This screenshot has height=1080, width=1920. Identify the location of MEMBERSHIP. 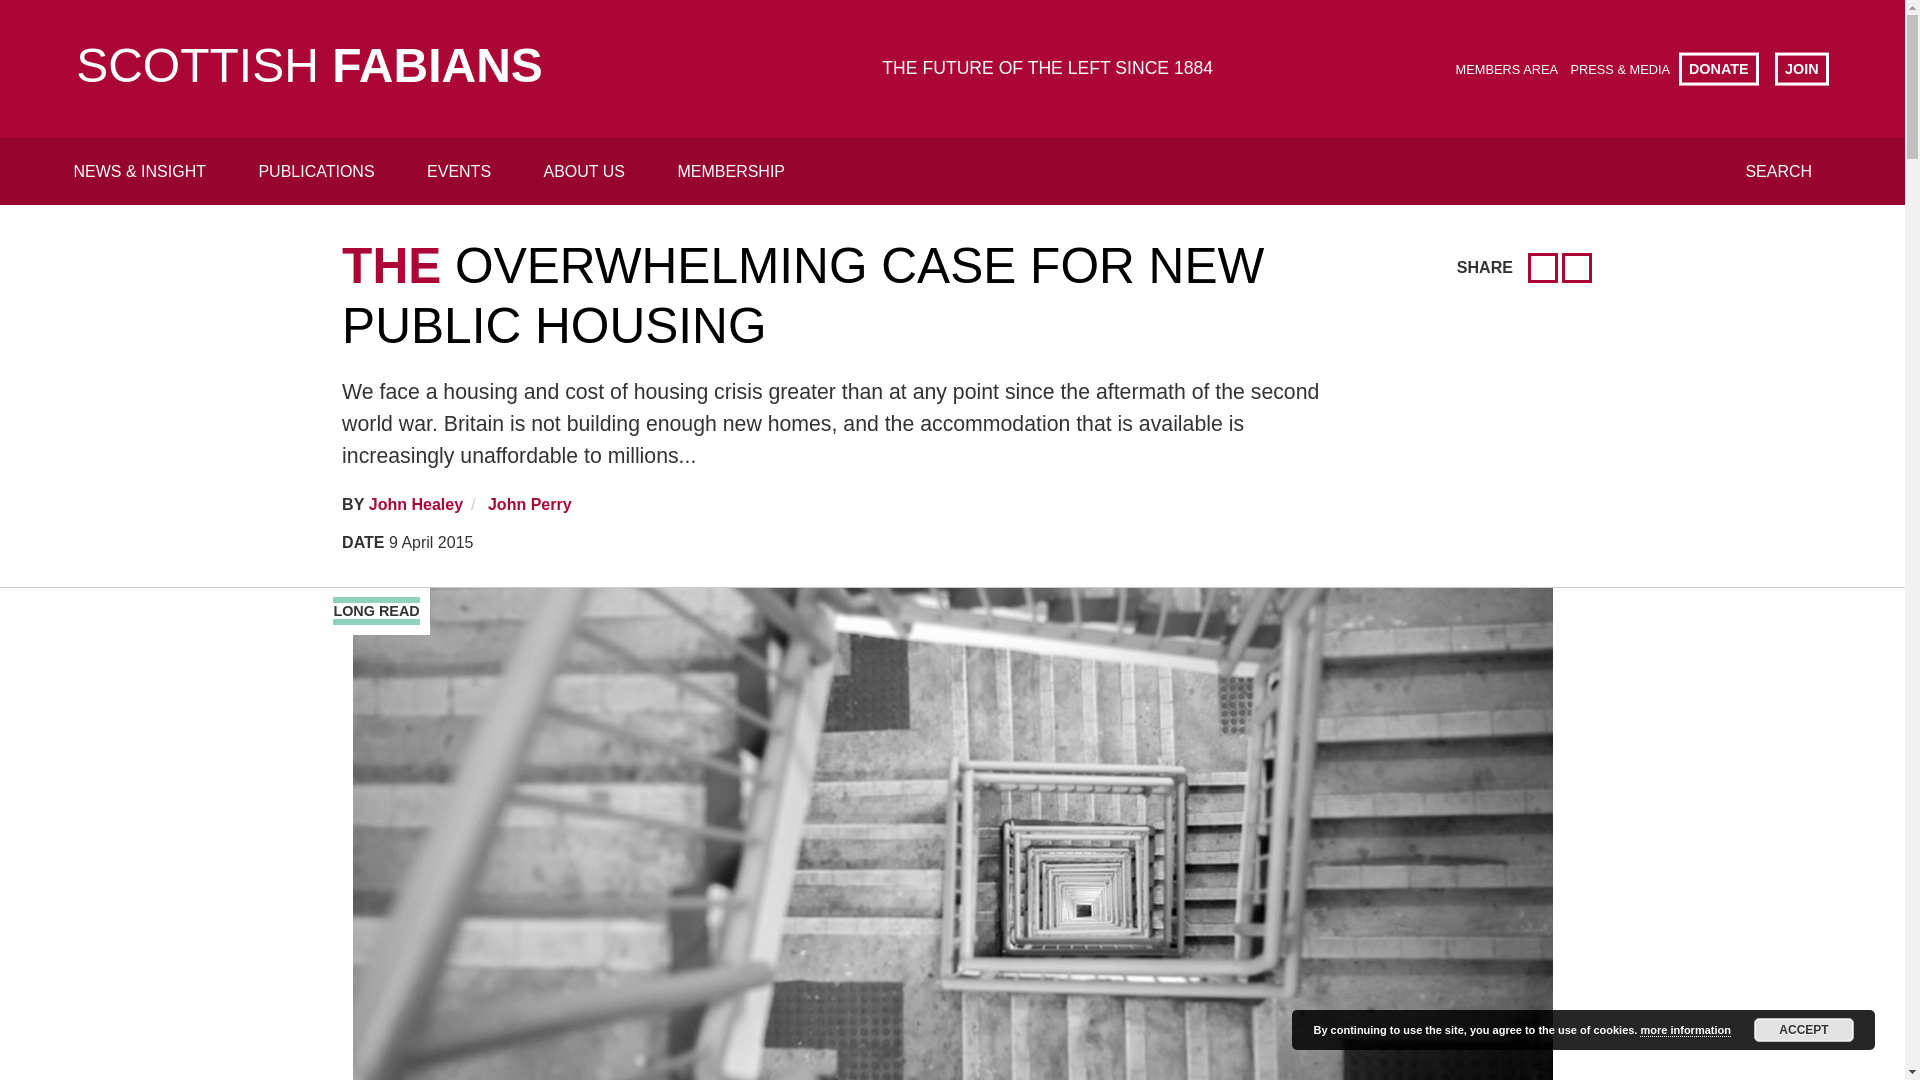
(730, 172).